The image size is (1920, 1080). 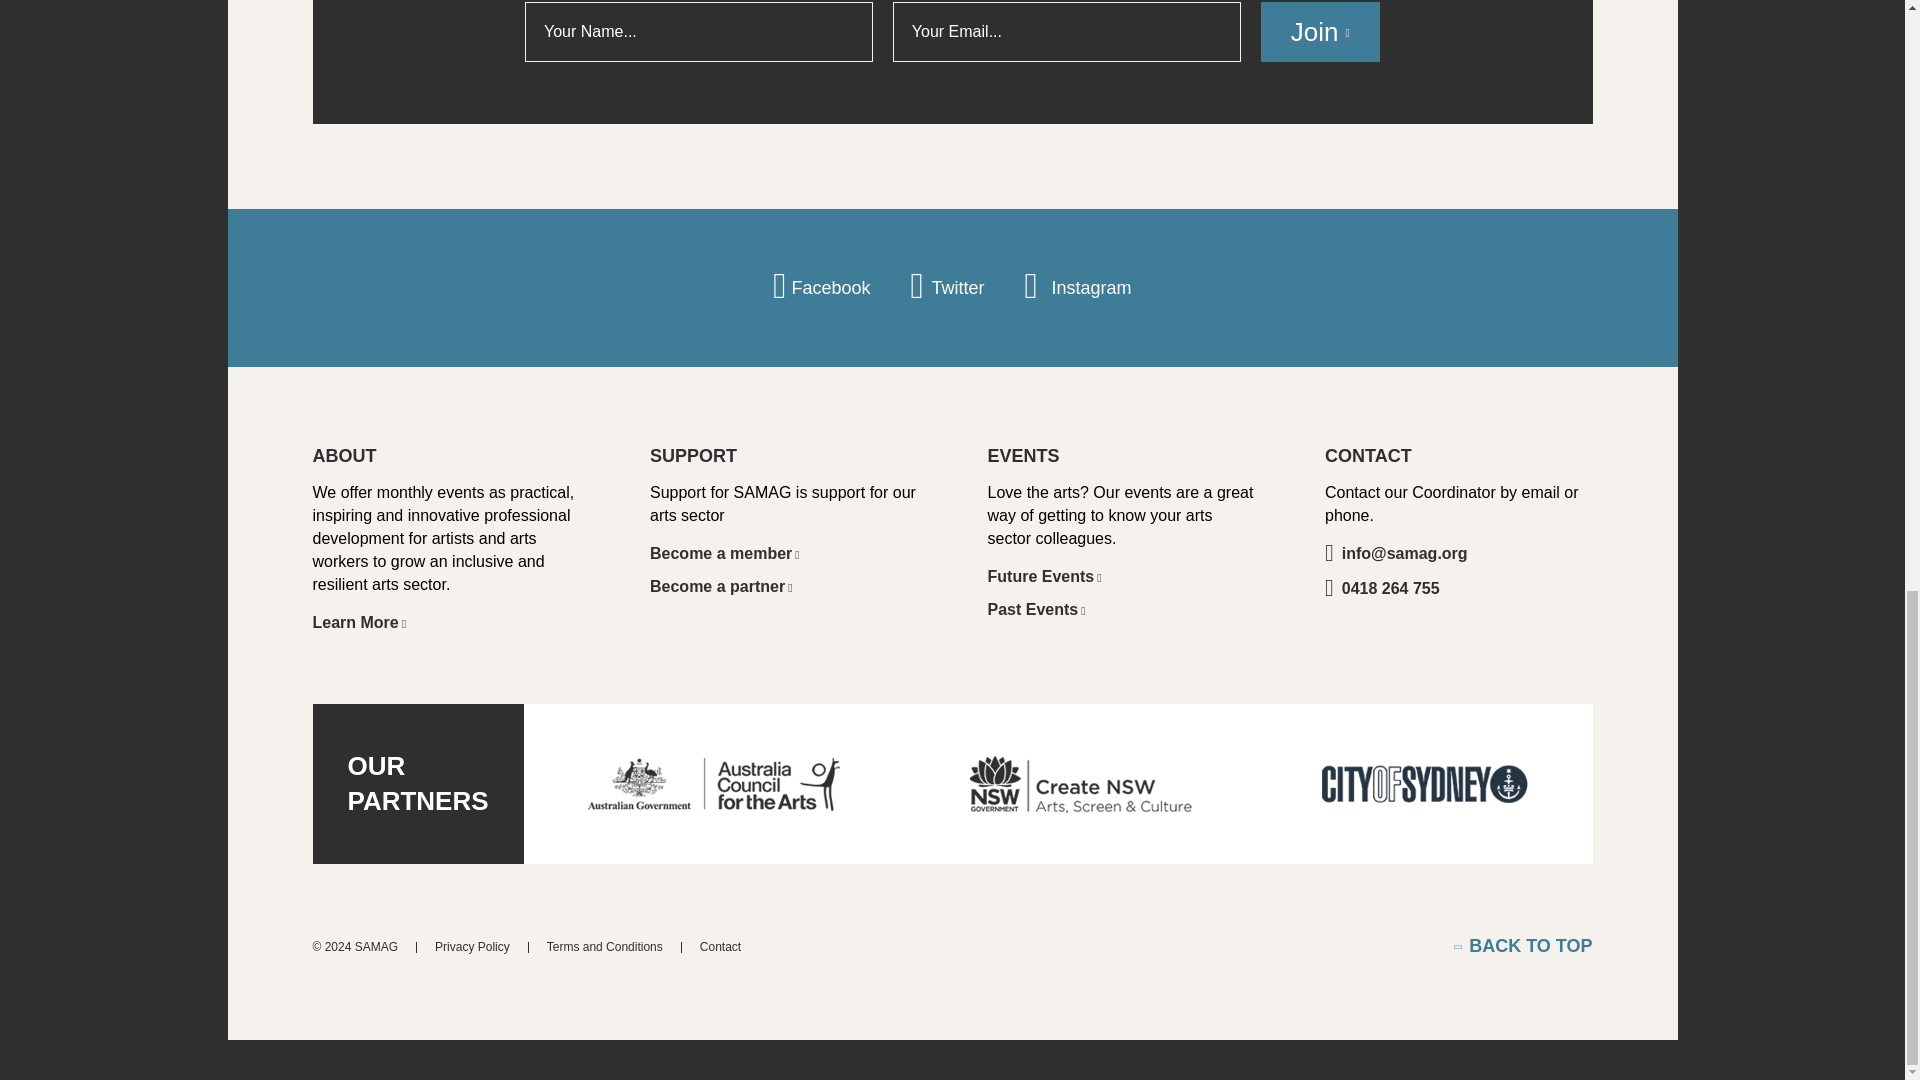 I want to click on Facebook, so click(x=821, y=288).